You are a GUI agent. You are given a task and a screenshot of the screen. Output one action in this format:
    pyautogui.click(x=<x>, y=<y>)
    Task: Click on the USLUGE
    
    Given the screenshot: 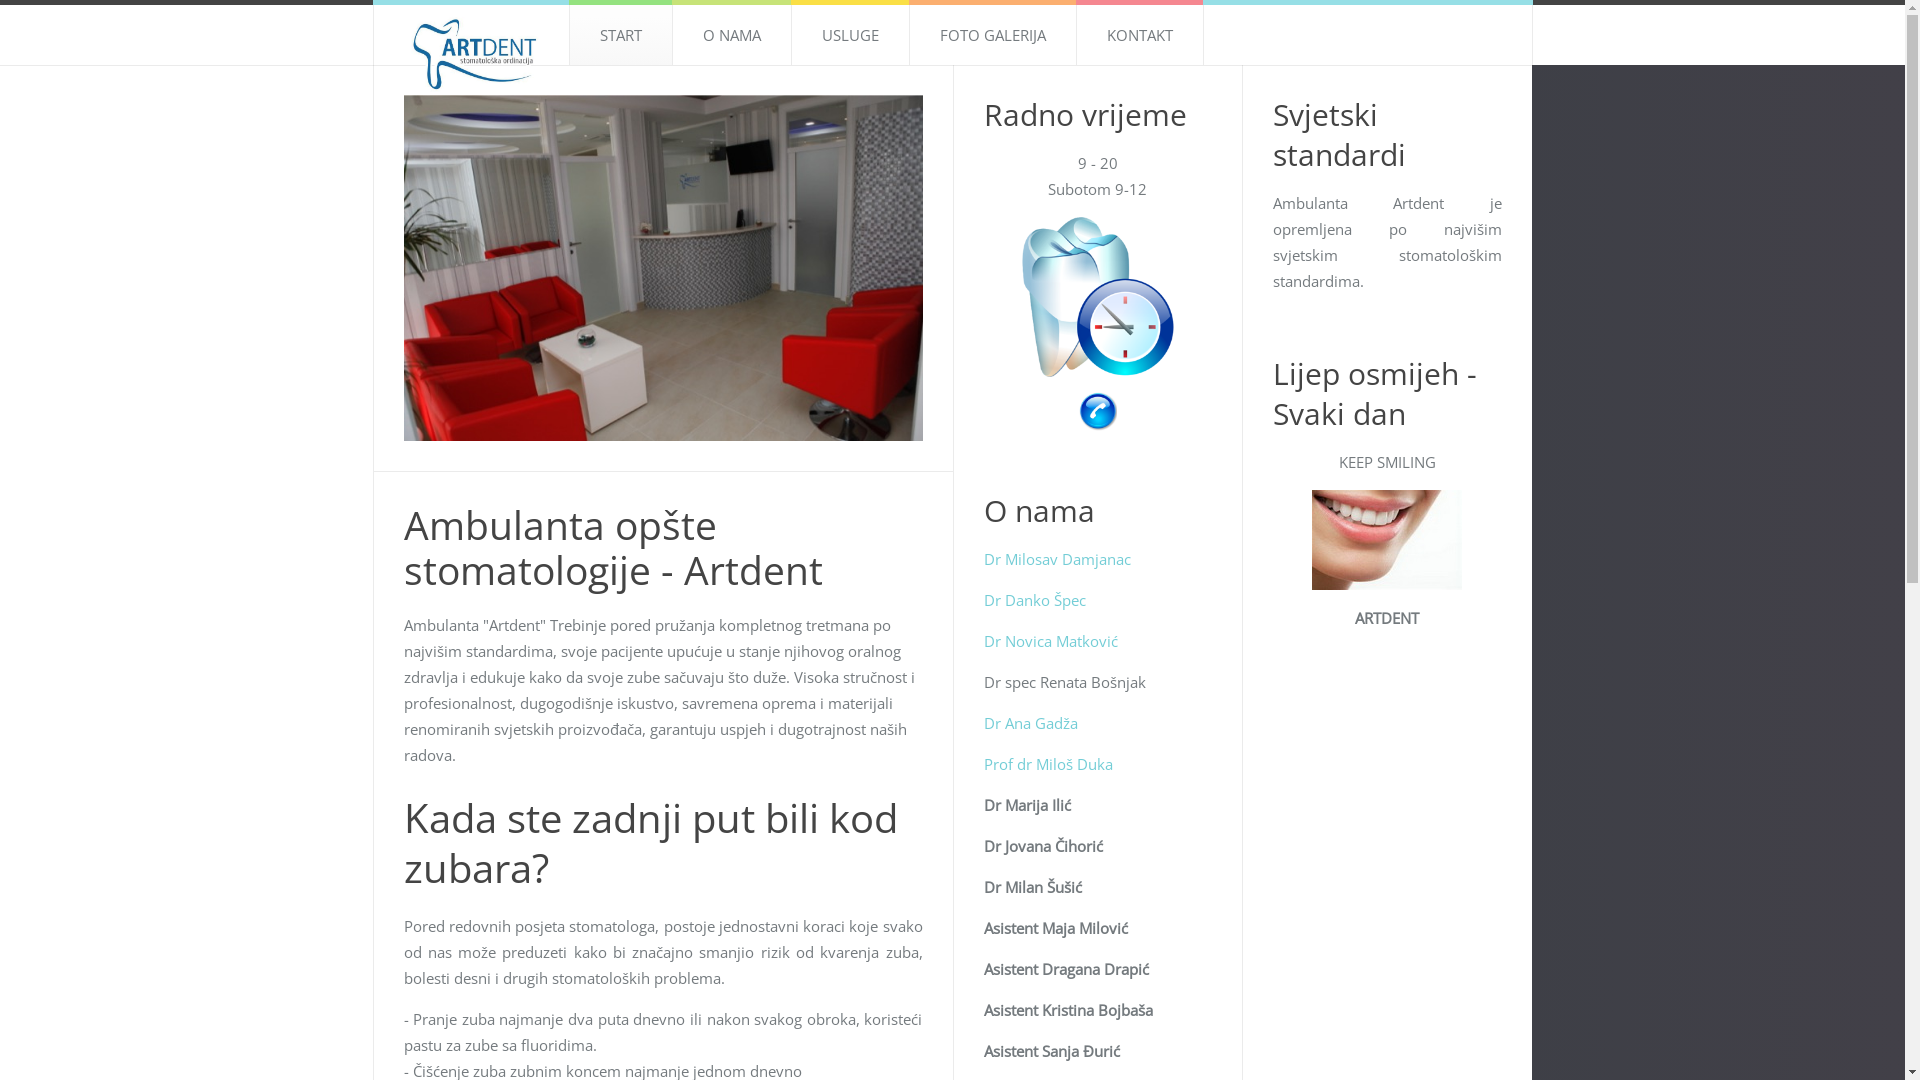 What is the action you would take?
    pyautogui.click(x=849, y=35)
    